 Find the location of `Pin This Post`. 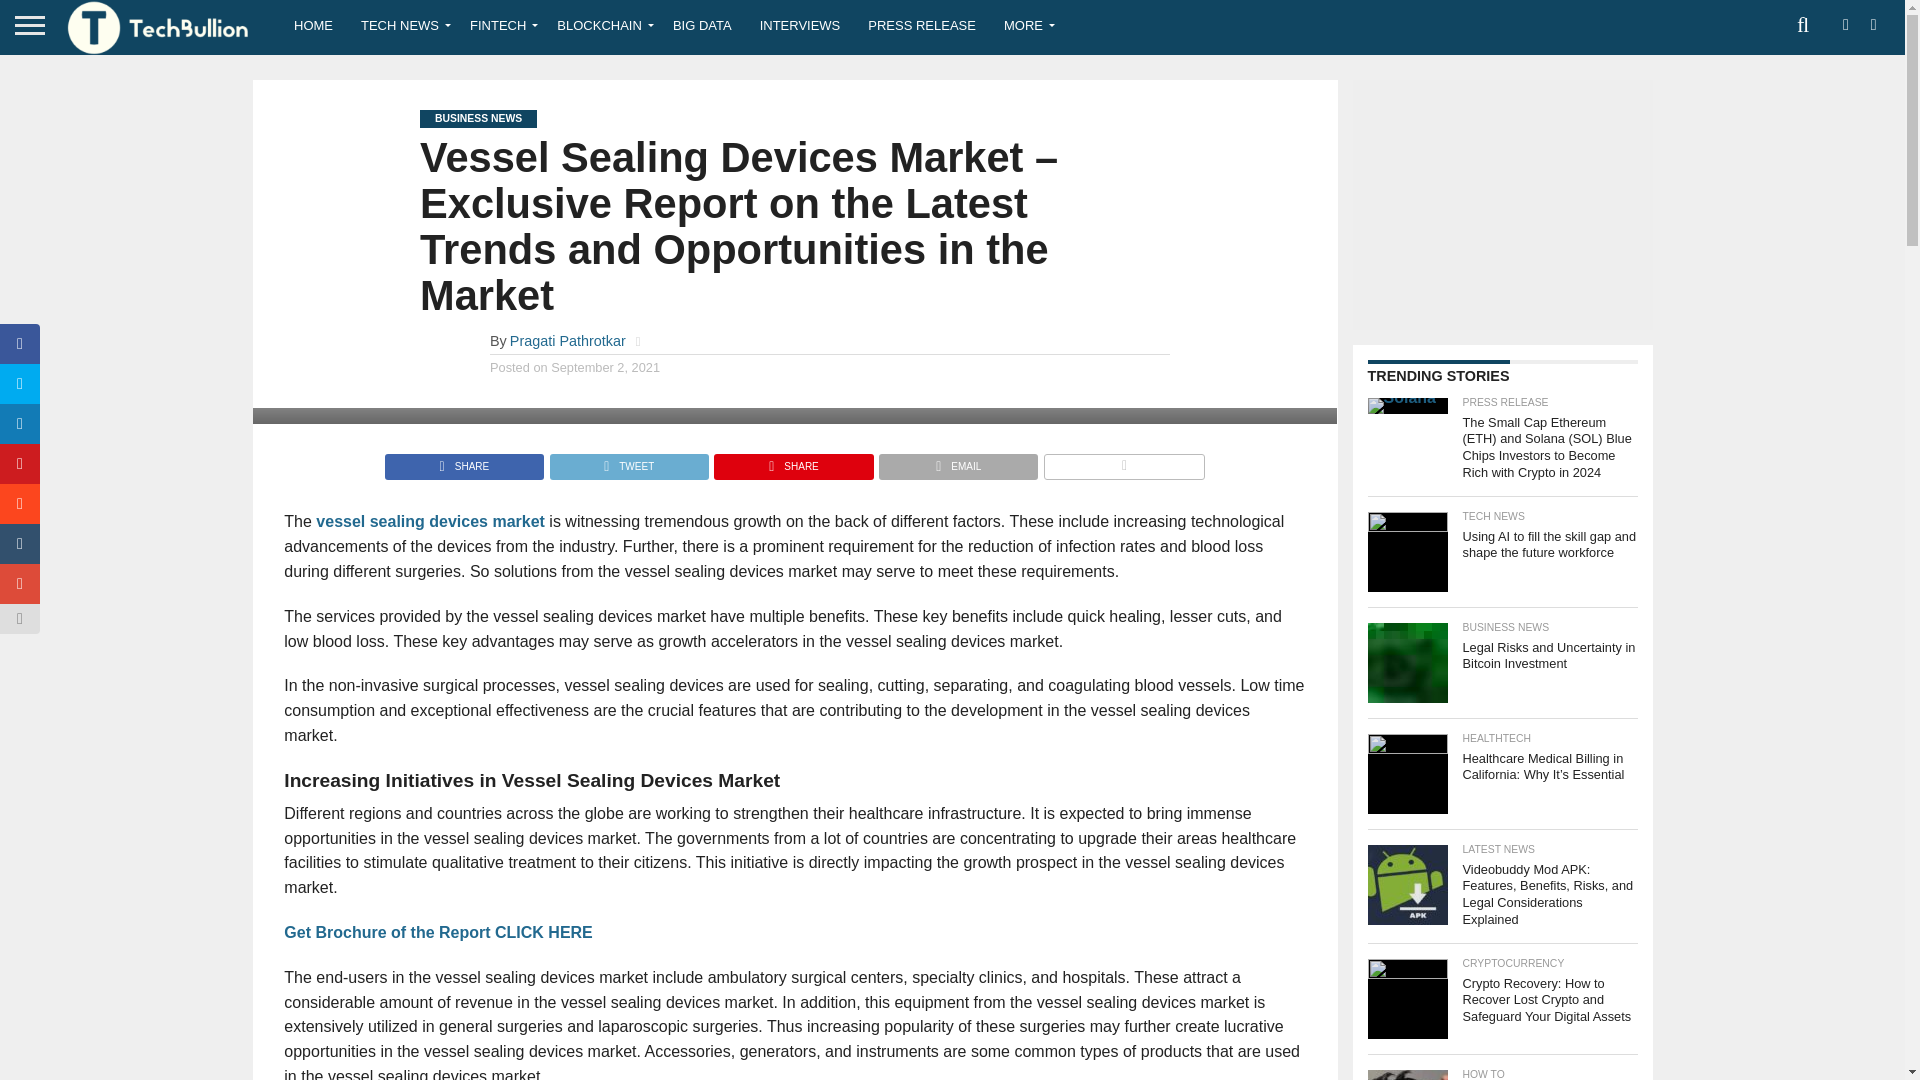

Pin This Post is located at coordinates (792, 460).